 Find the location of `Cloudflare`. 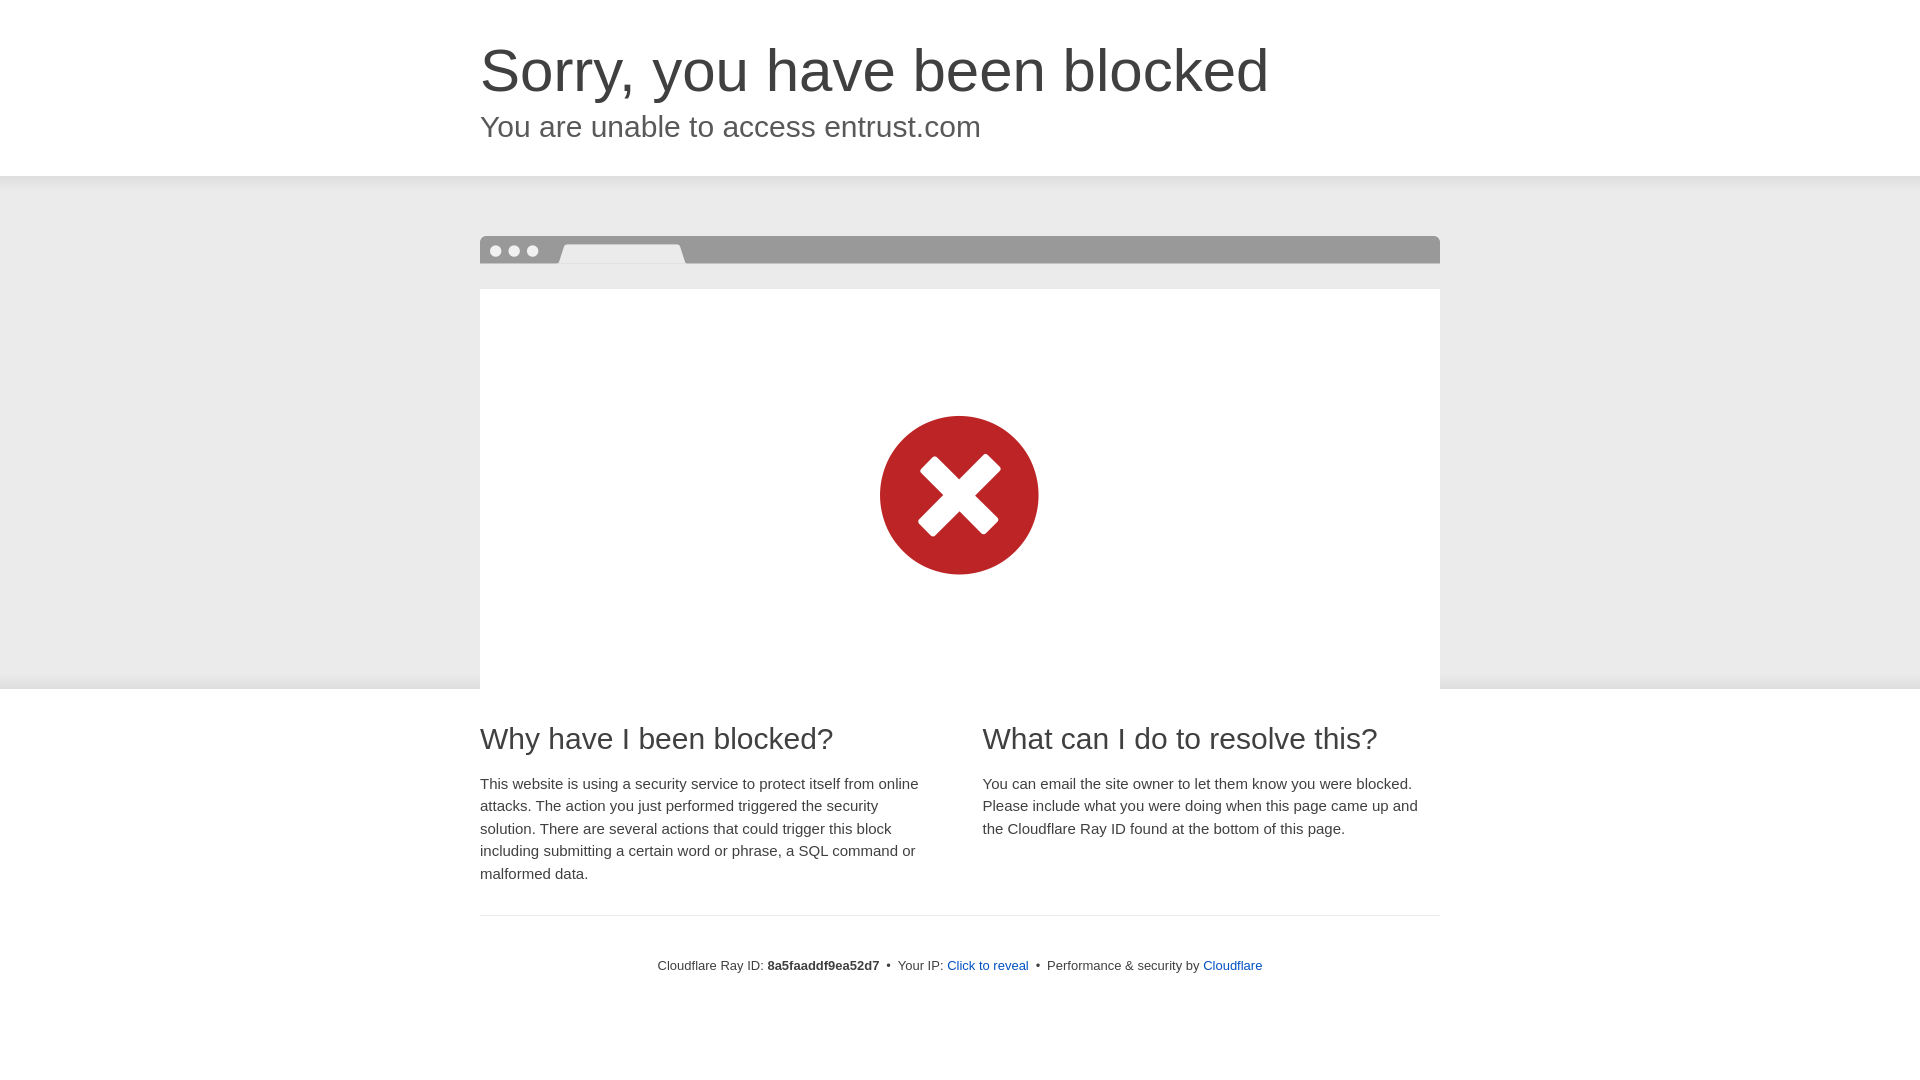

Cloudflare is located at coordinates (1232, 965).